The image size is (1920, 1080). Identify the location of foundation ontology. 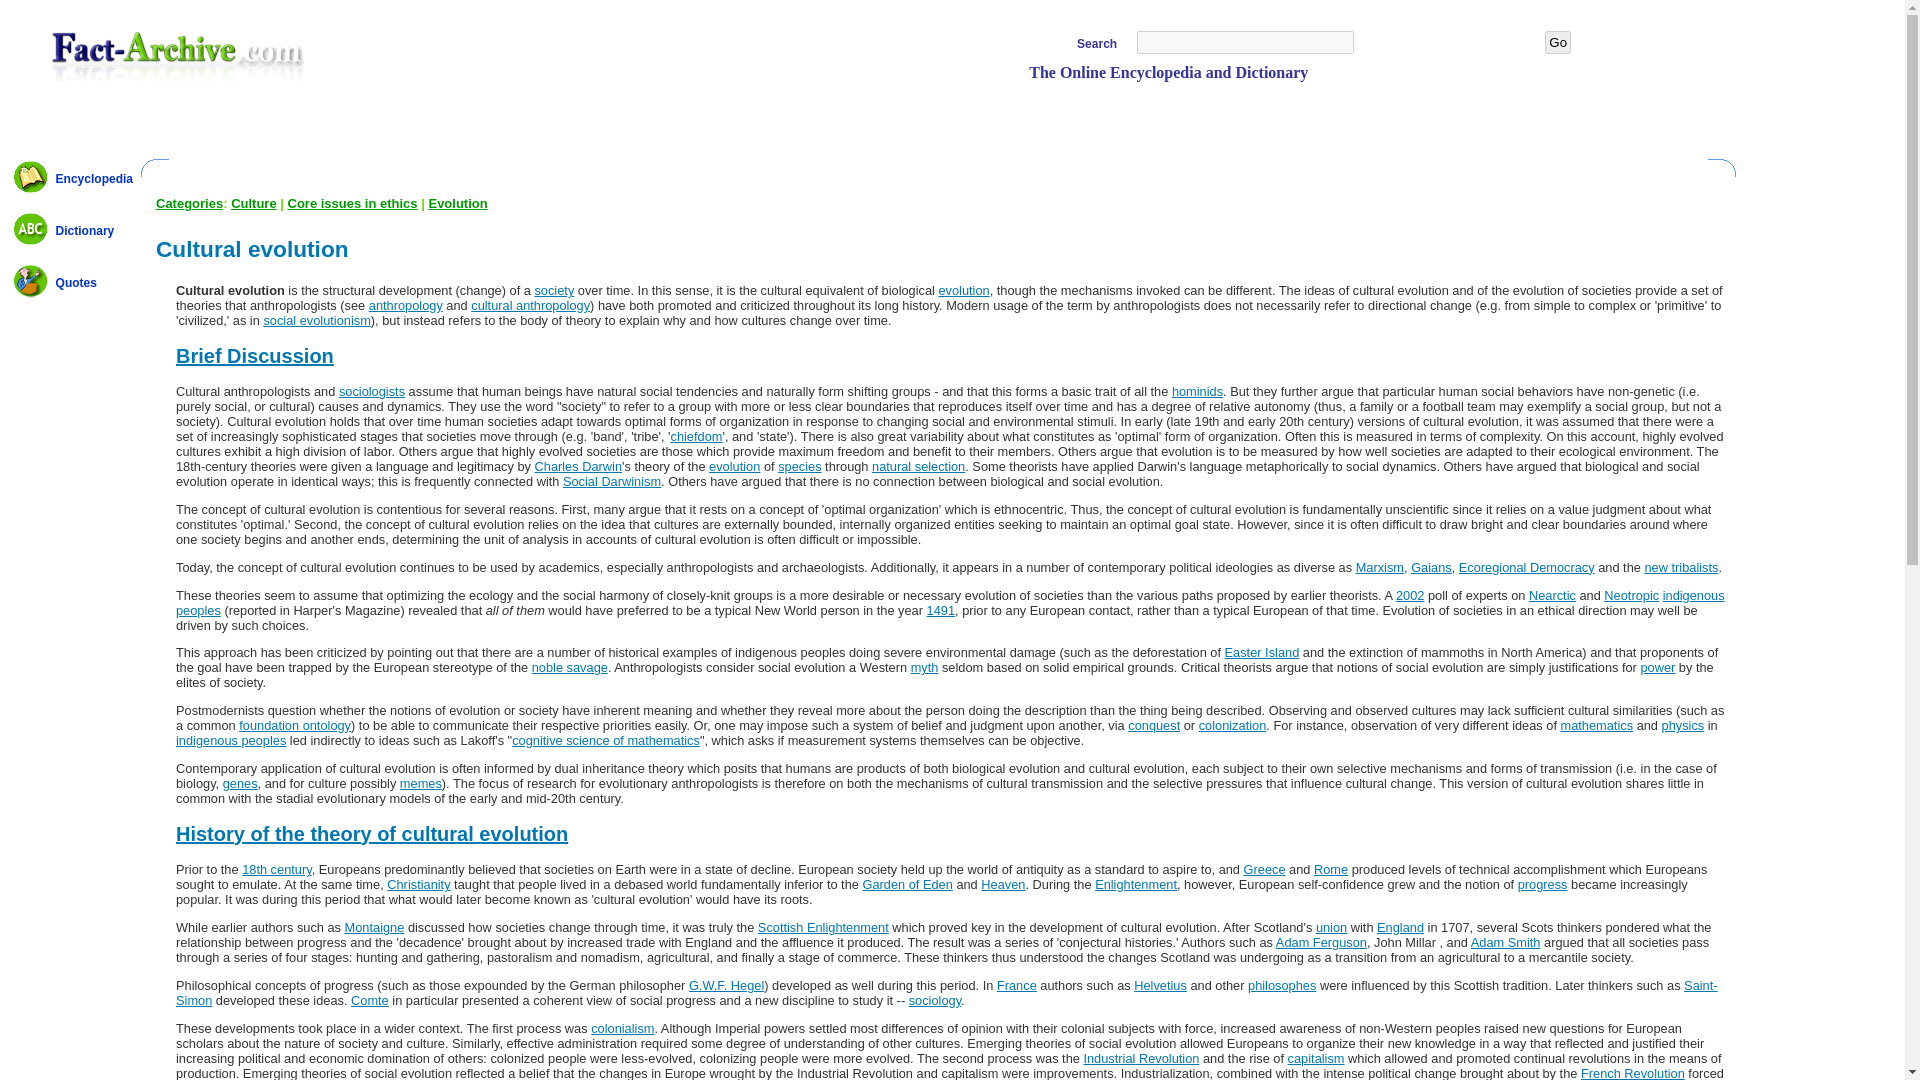
(294, 726).